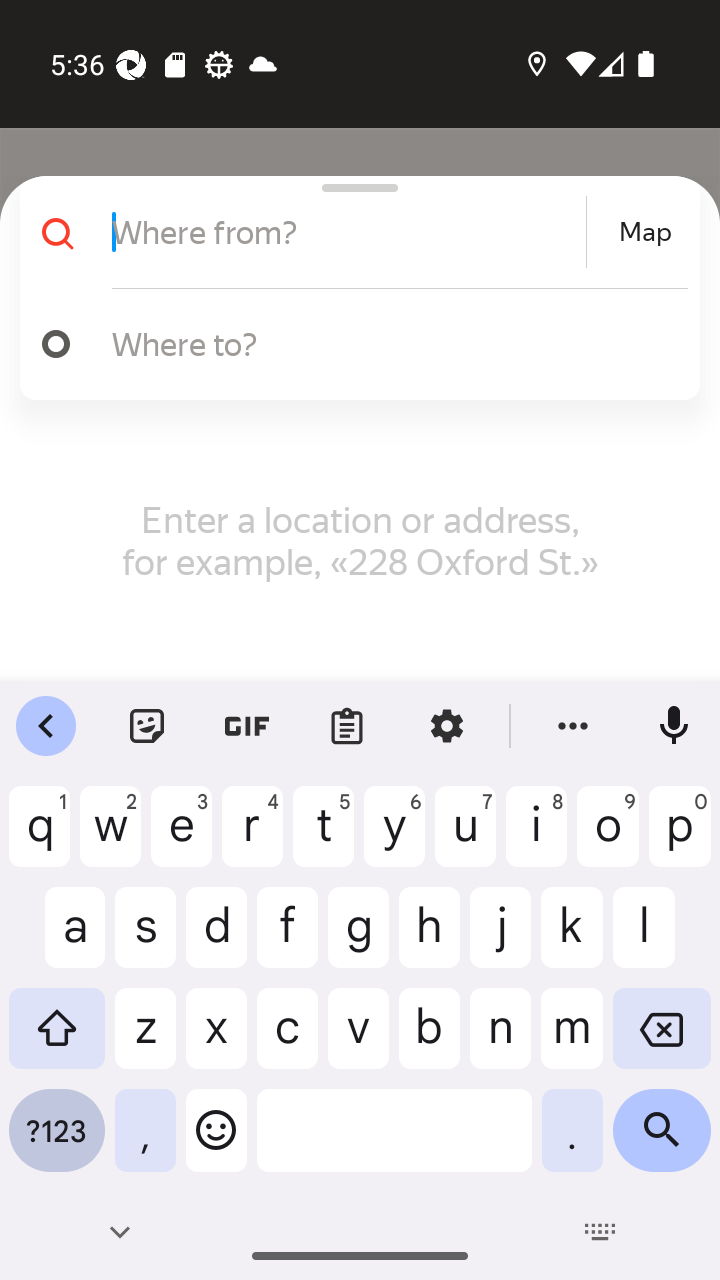 This screenshot has height=1280, width=720. Describe the element at coordinates (390, 343) in the screenshot. I see `Where to?` at that location.